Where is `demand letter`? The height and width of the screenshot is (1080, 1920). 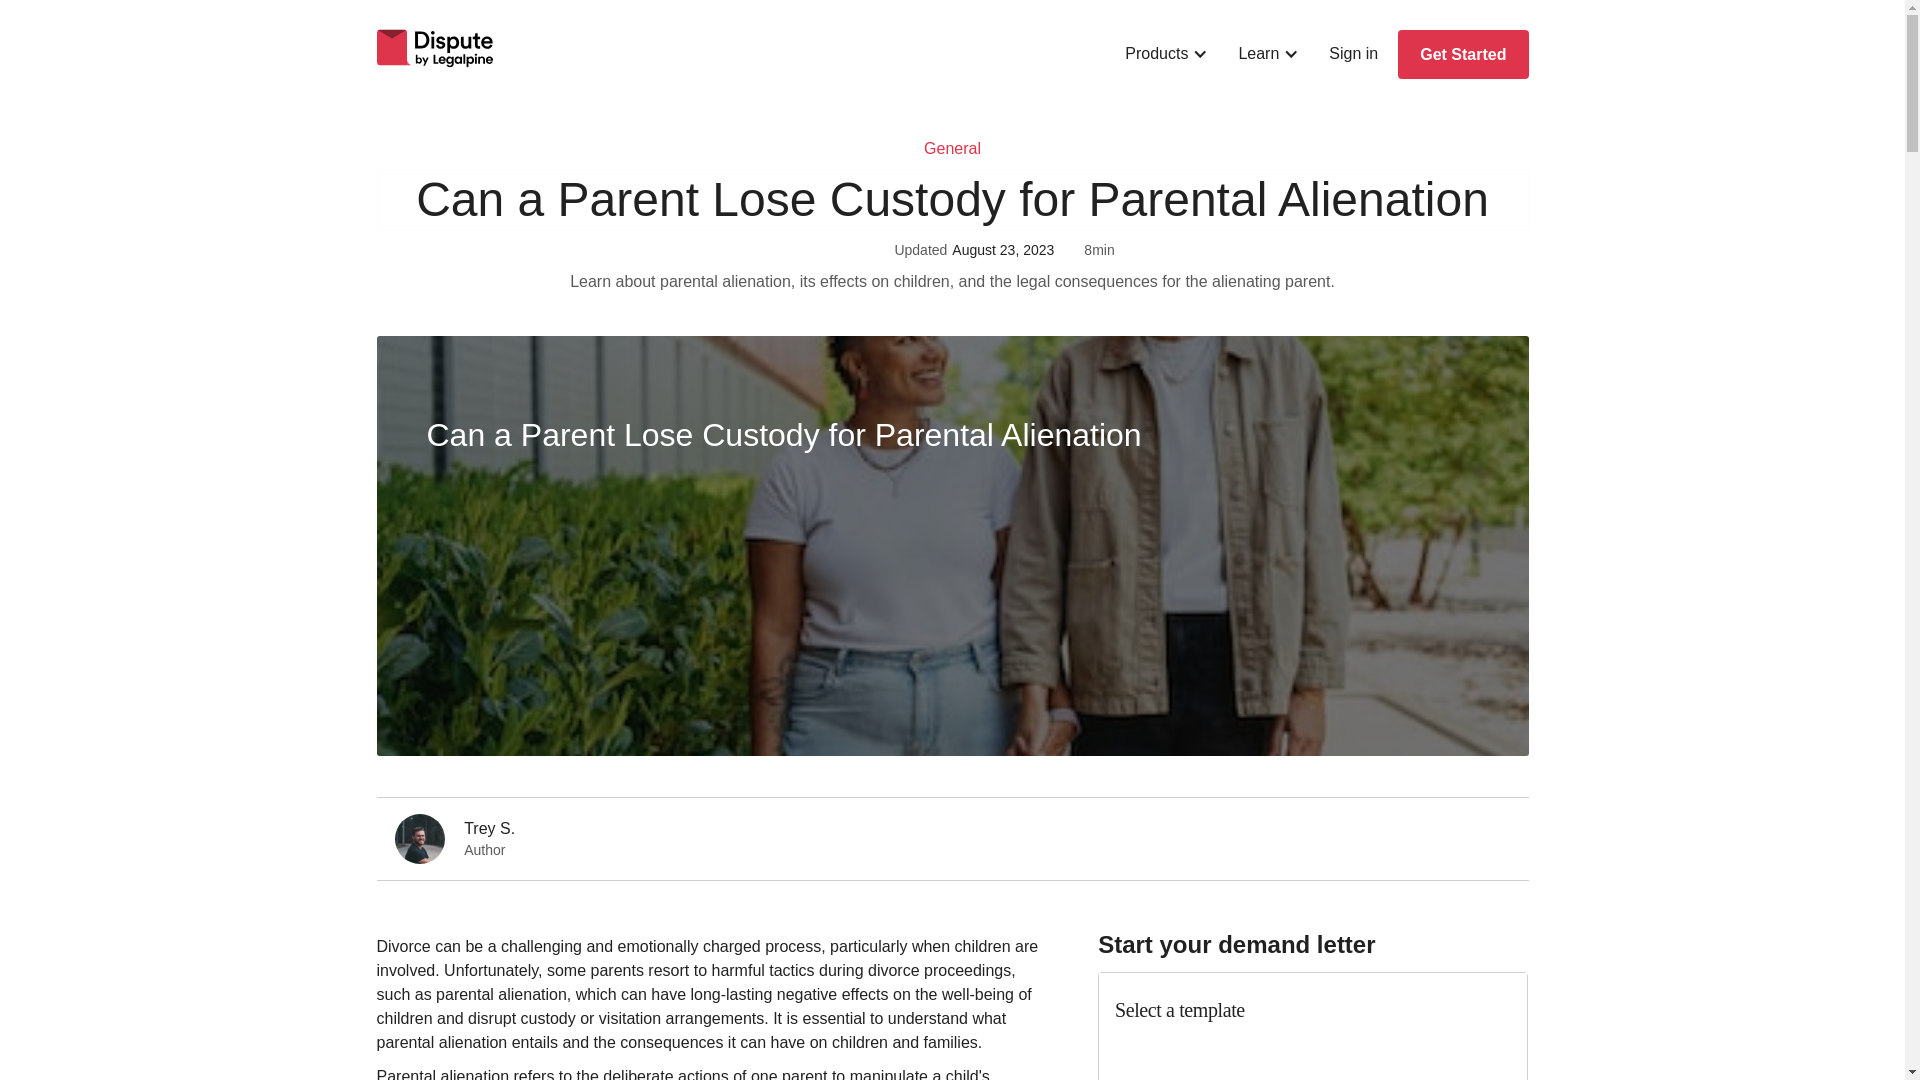
demand letter is located at coordinates (1312, 1026).